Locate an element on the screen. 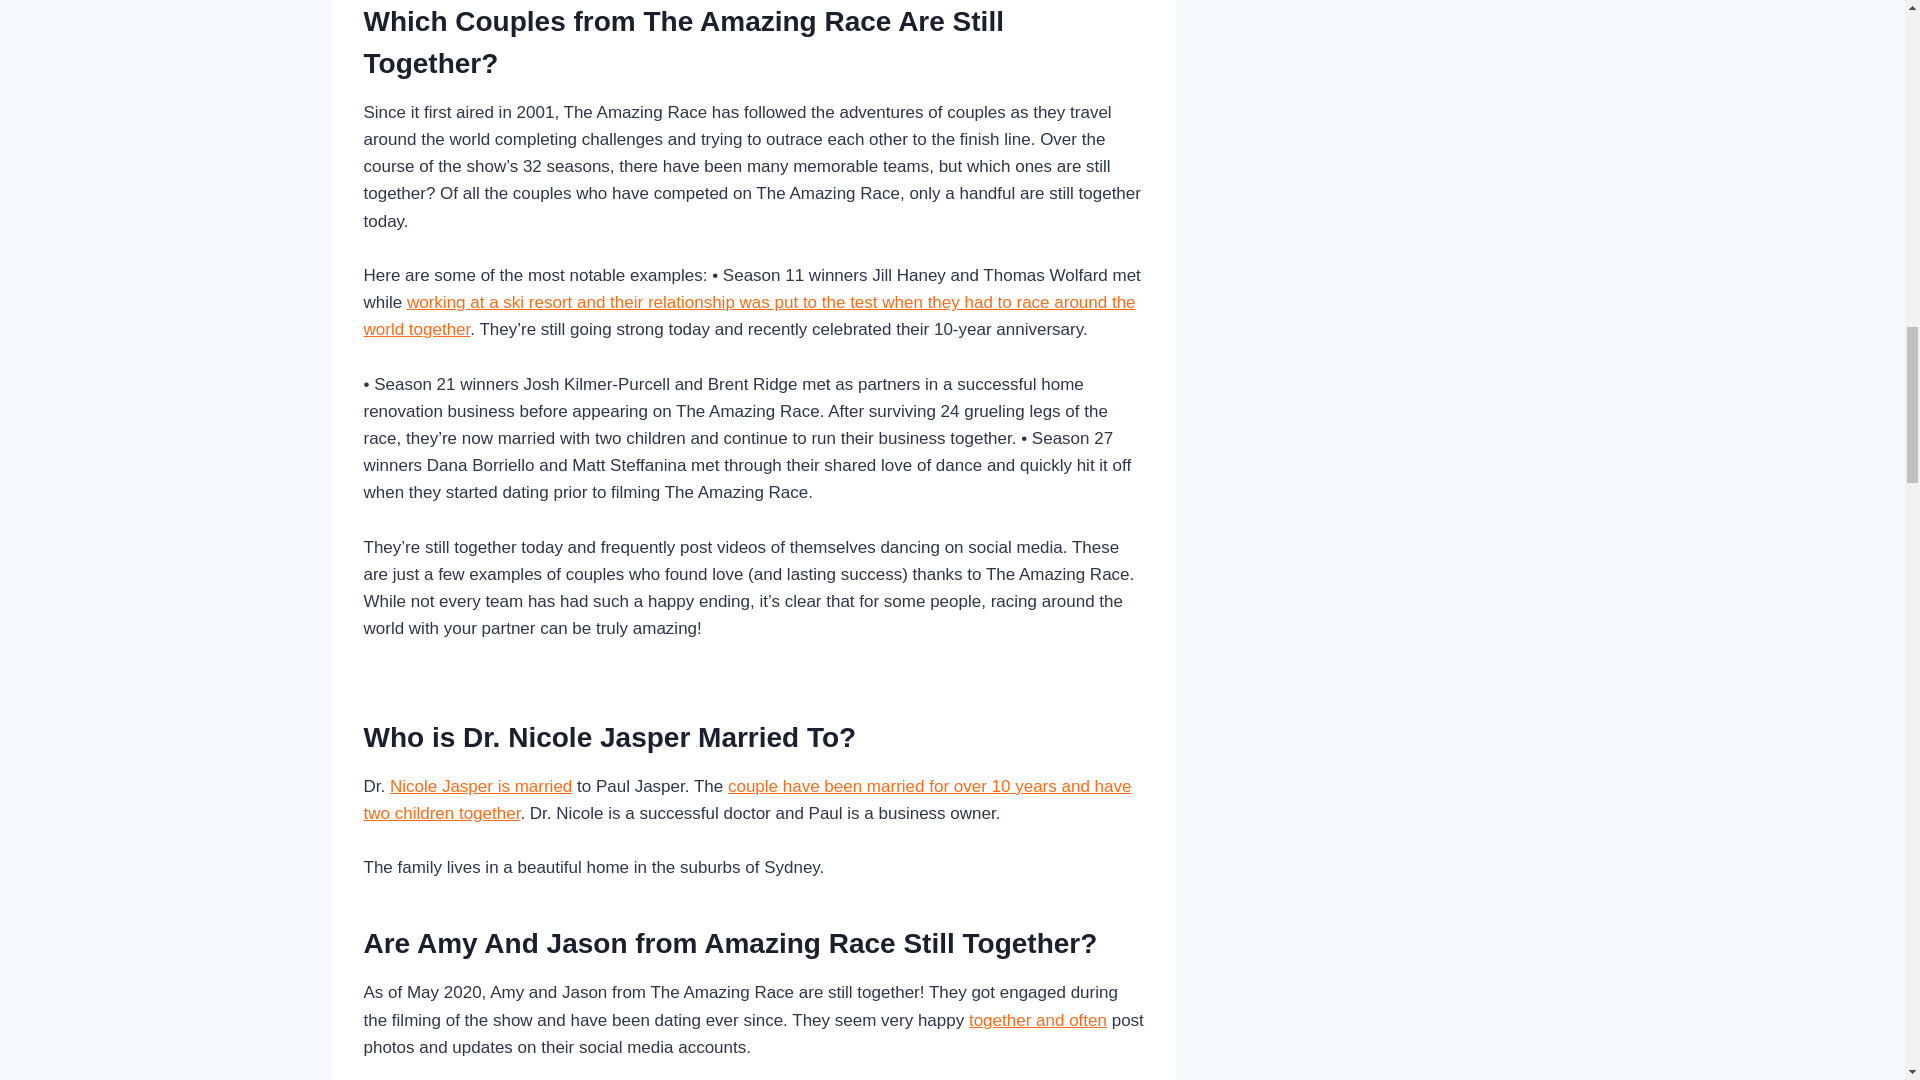 The height and width of the screenshot is (1080, 1920). Nicole Jasper is married is located at coordinates (480, 786).